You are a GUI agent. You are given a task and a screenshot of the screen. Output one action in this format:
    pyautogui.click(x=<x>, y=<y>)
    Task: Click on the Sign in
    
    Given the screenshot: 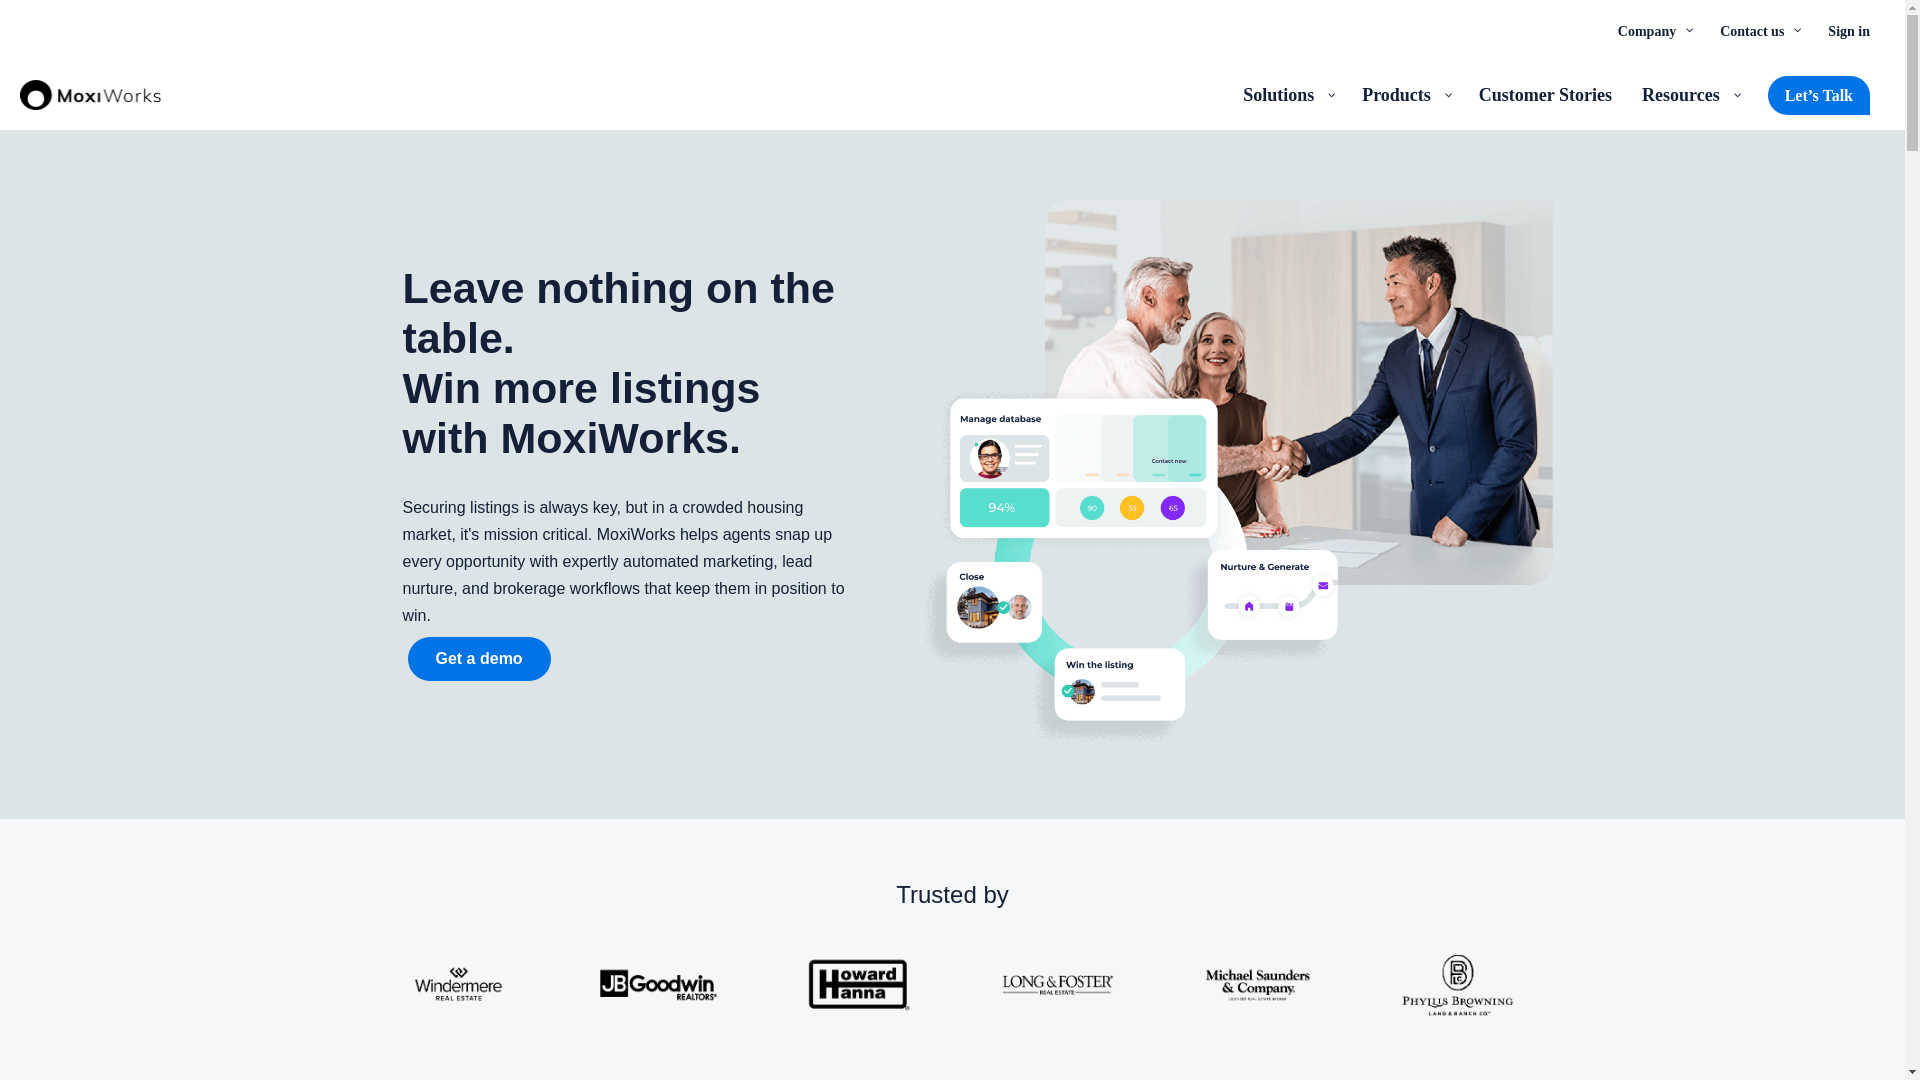 What is the action you would take?
    pyautogui.click(x=1848, y=30)
    